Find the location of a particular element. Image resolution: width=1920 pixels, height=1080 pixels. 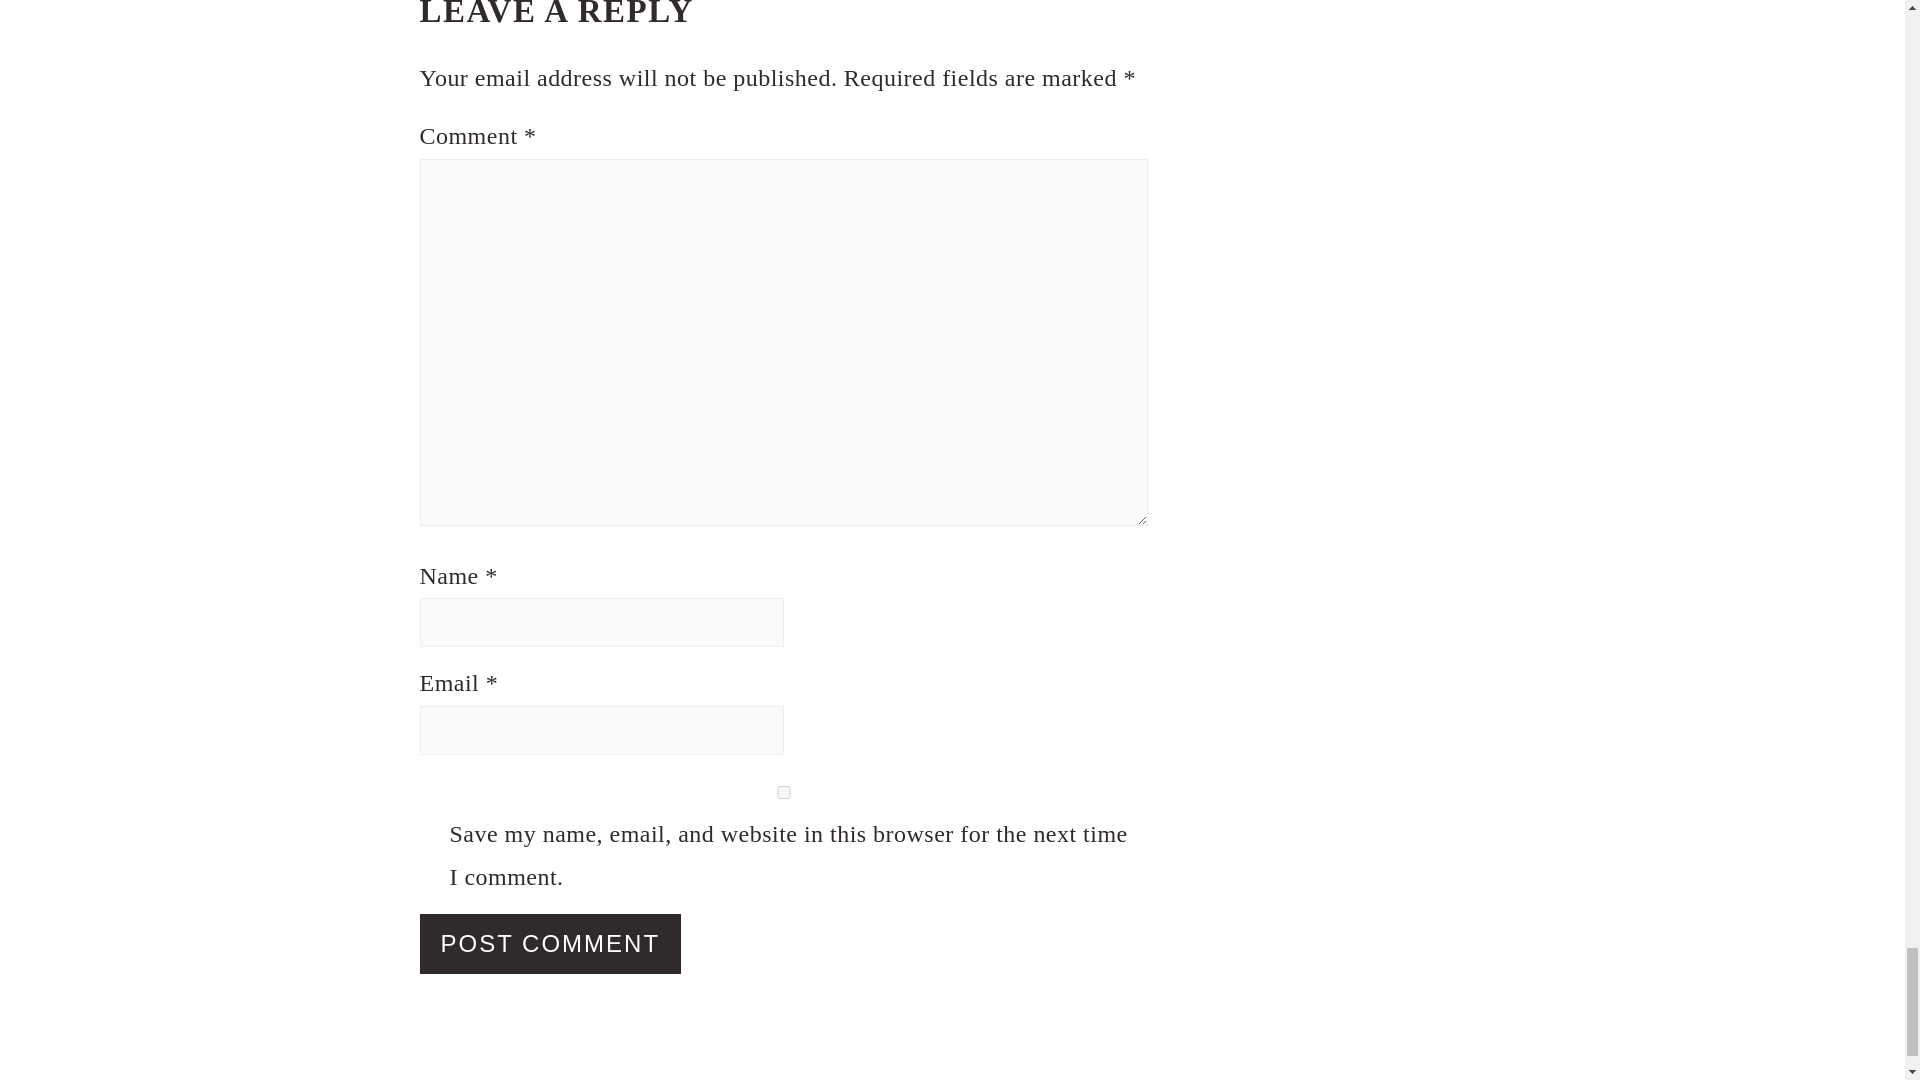

yes is located at coordinates (784, 792).